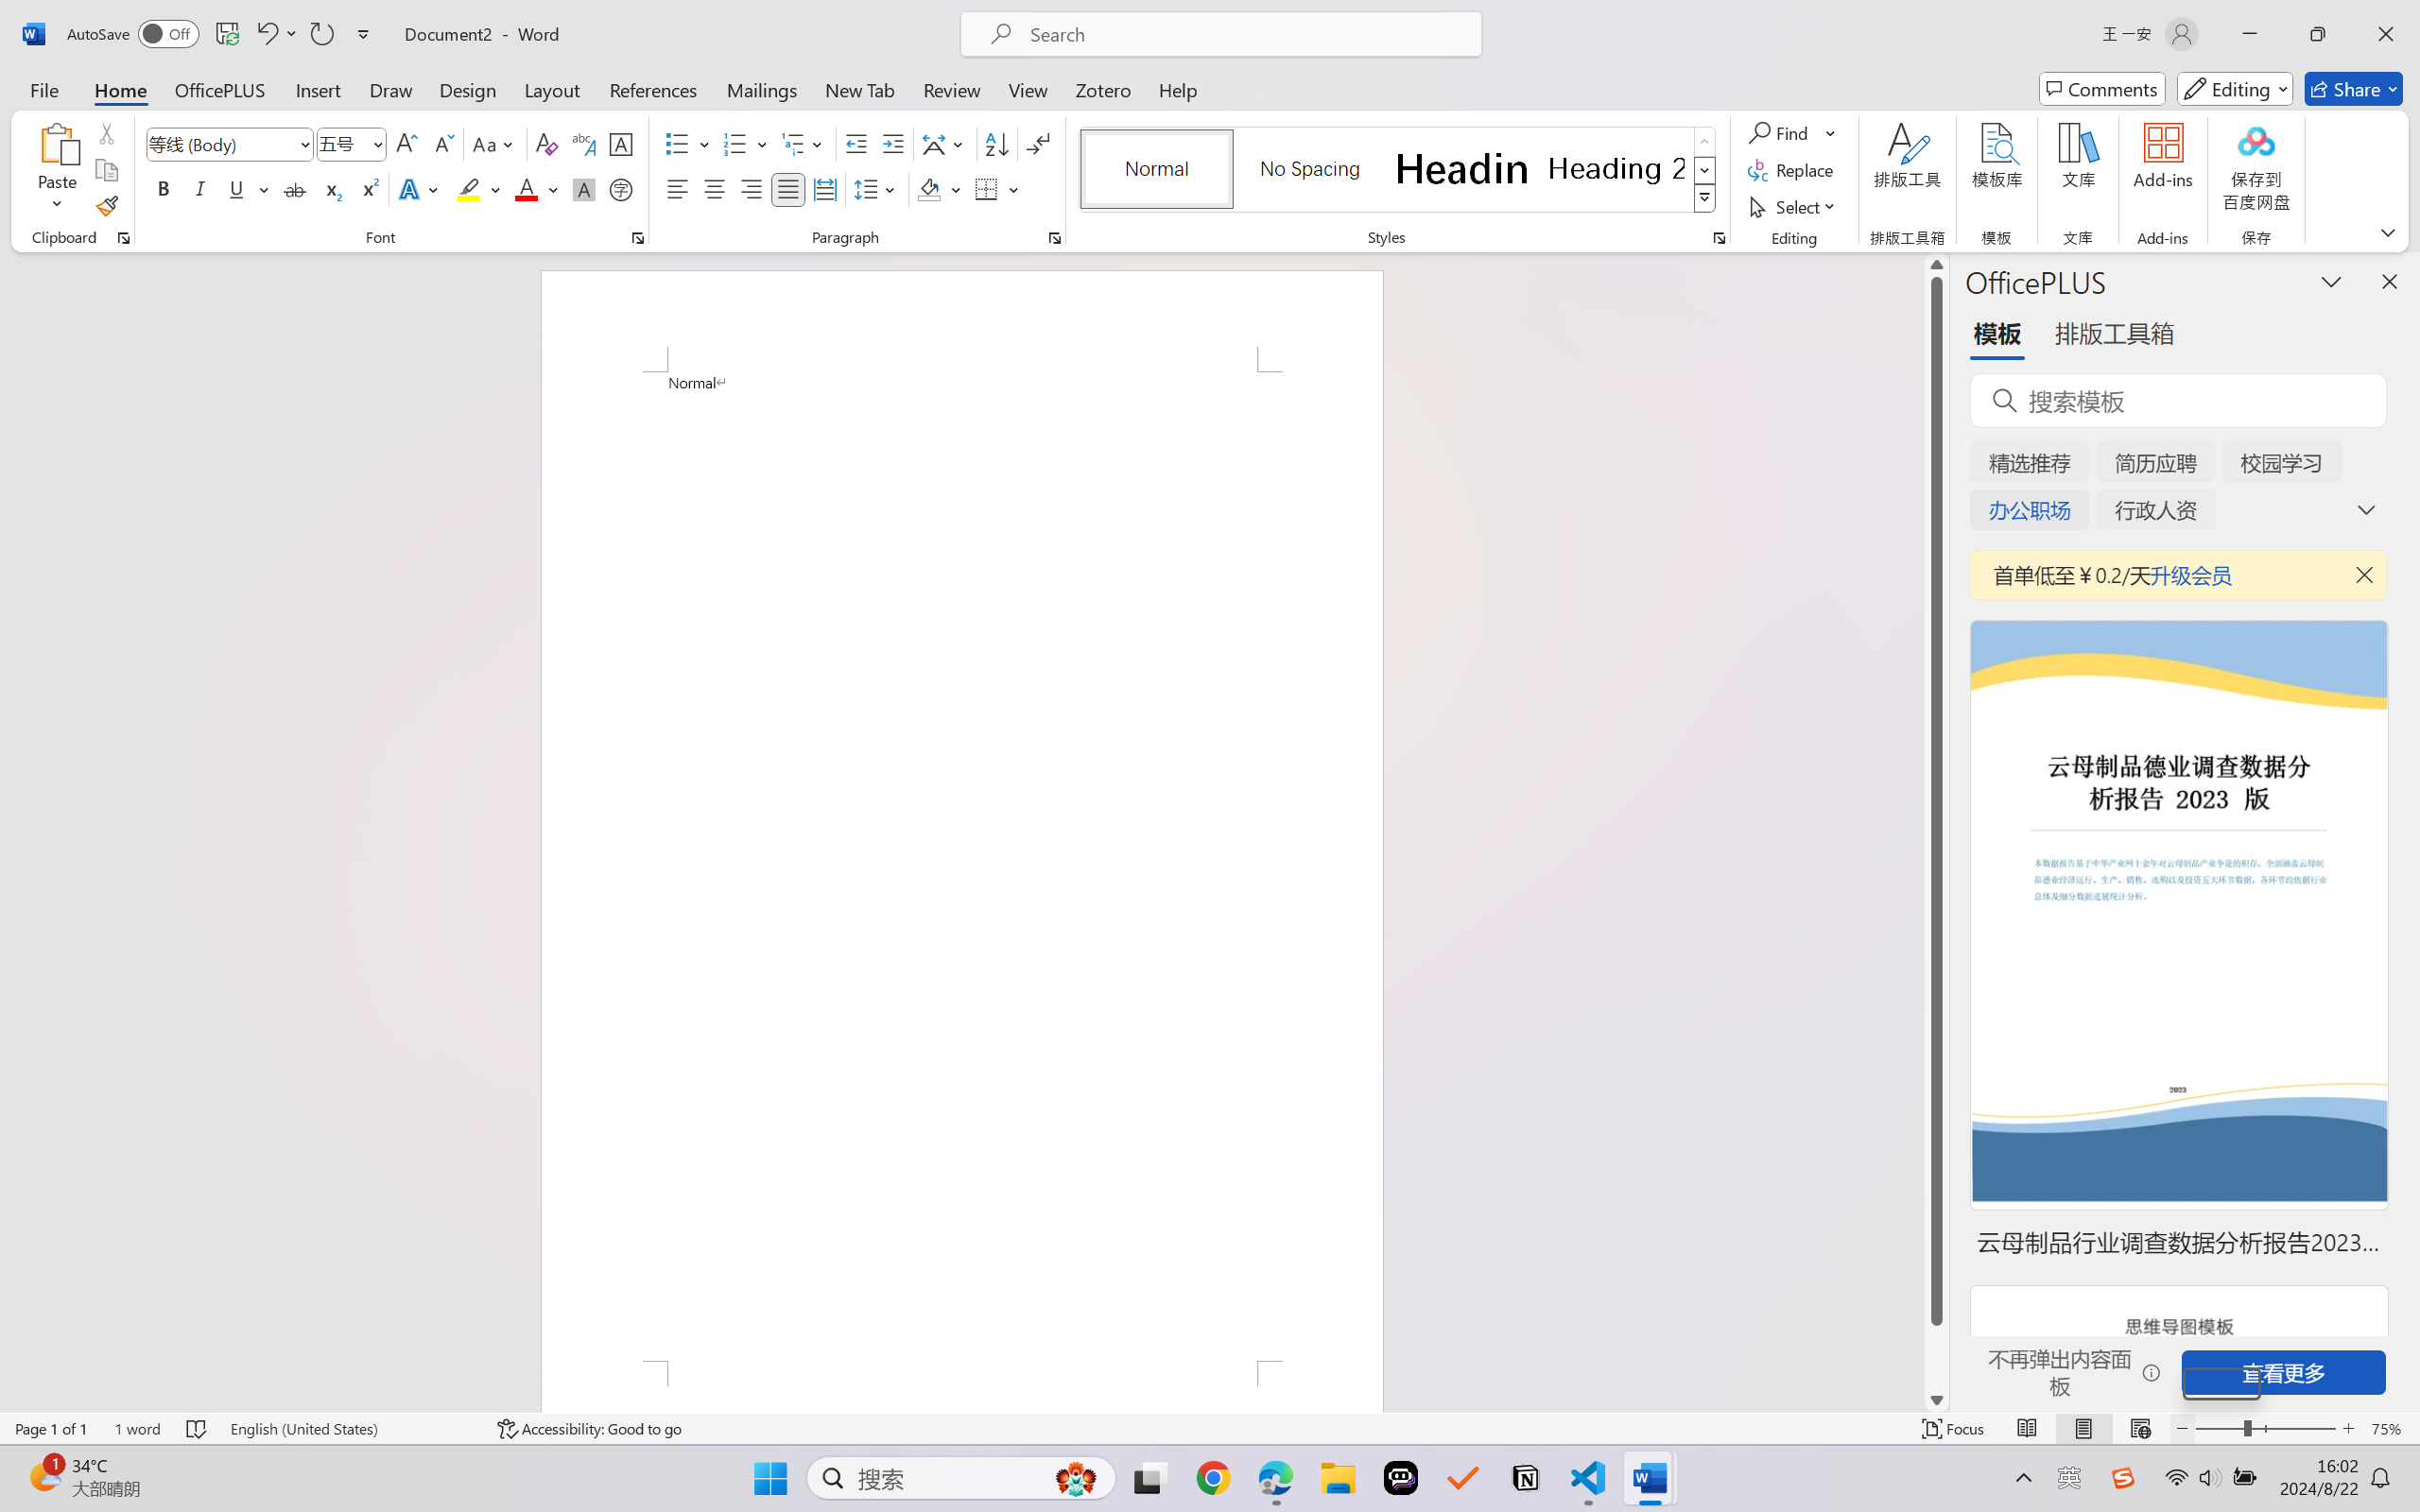  Describe the element at coordinates (622, 144) in the screenshot. I see `Character Border` at that location.